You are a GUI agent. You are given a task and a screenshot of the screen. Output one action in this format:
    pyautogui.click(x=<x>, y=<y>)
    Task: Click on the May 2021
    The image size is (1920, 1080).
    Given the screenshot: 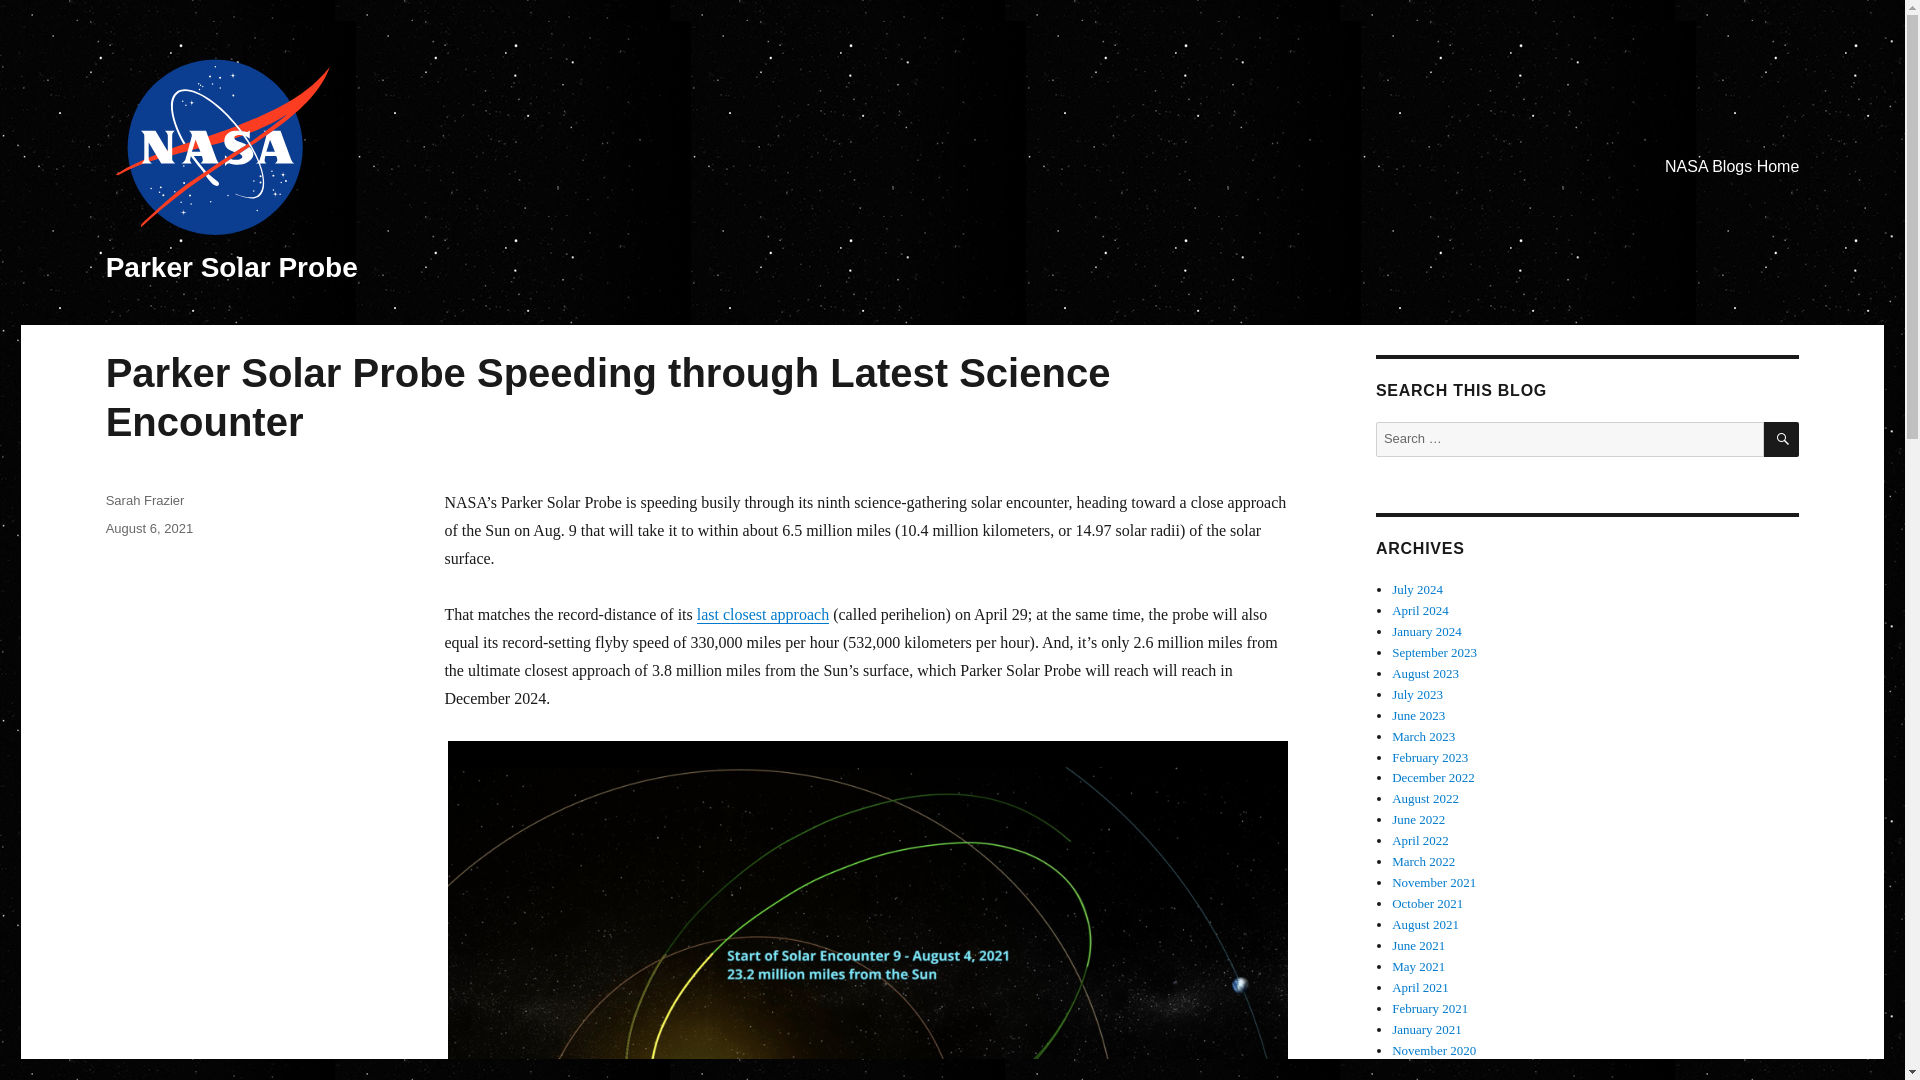 What is the action you would take?
    pyautogui.click(x=1418, y=966)
    